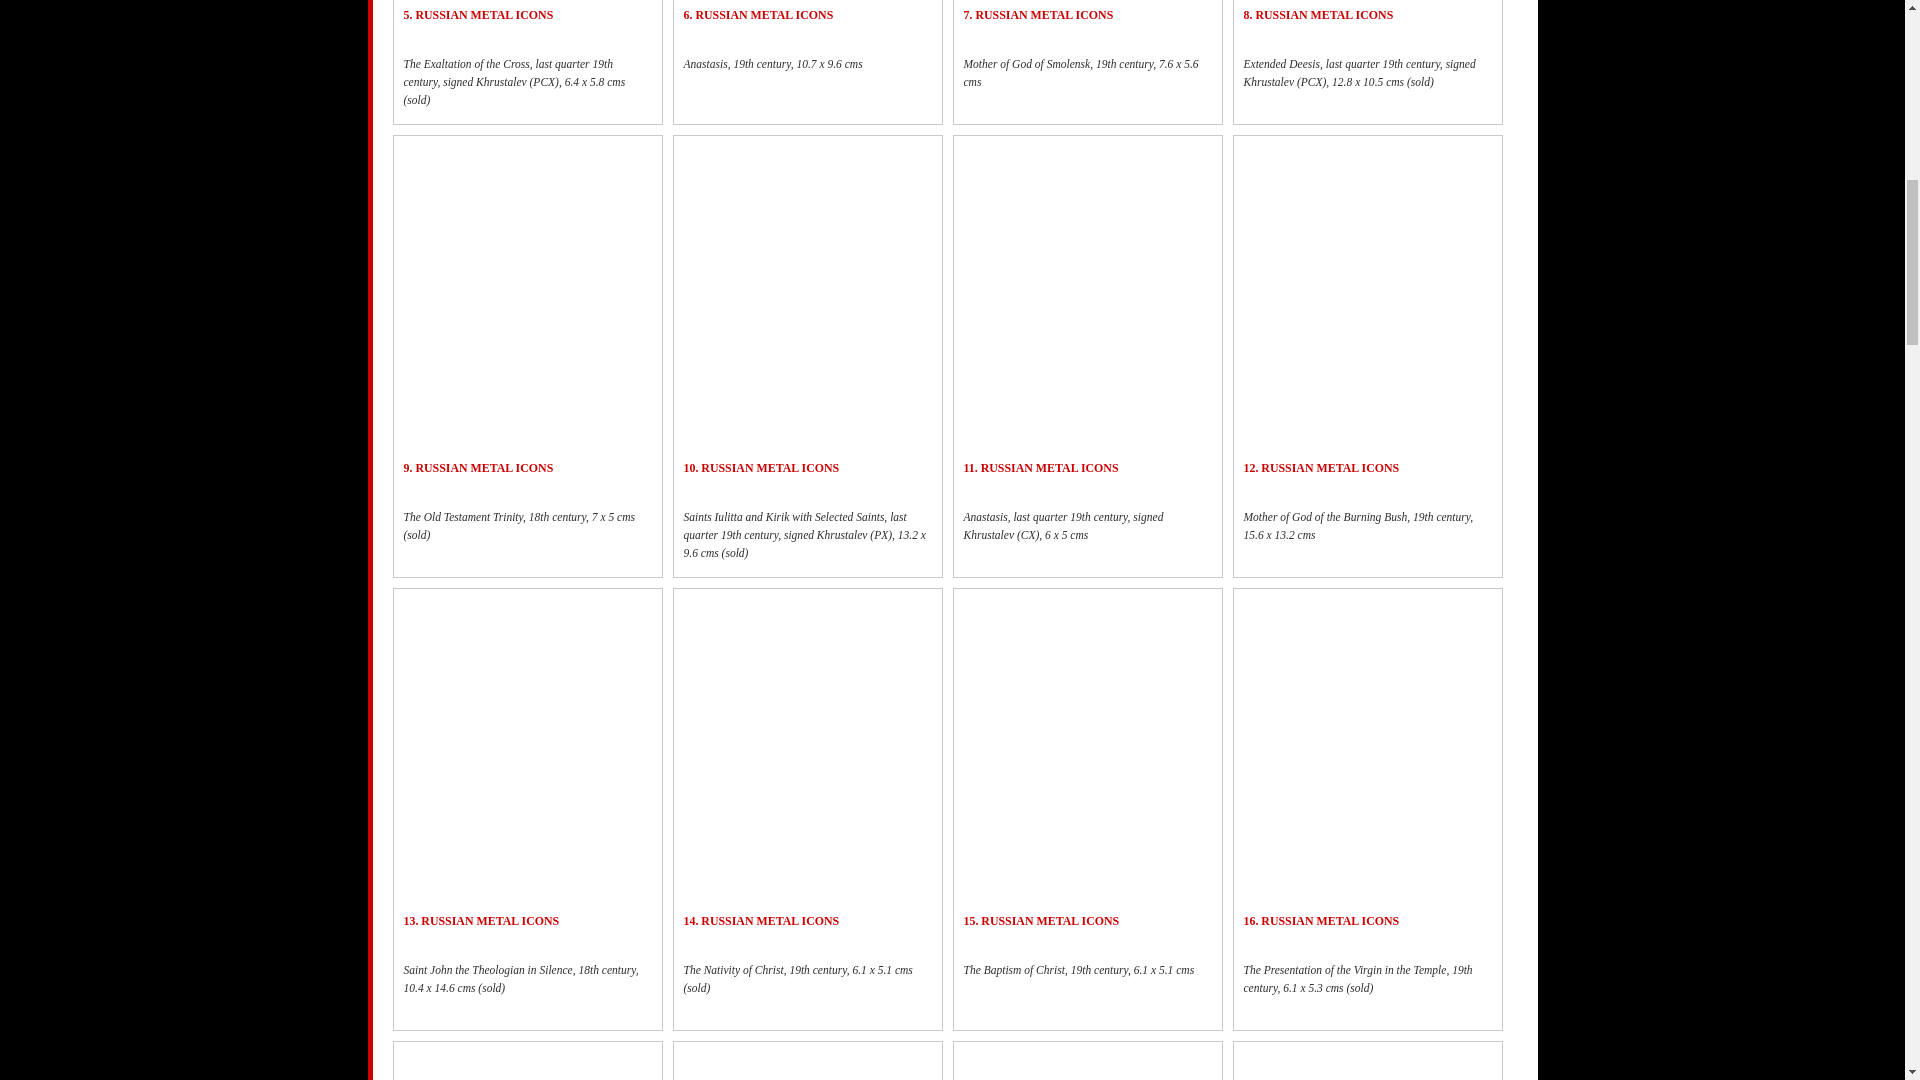 The image size is (1920, 1080). I want to click on 5. RUSSIAN METAL ICONS, so click(478, 14).